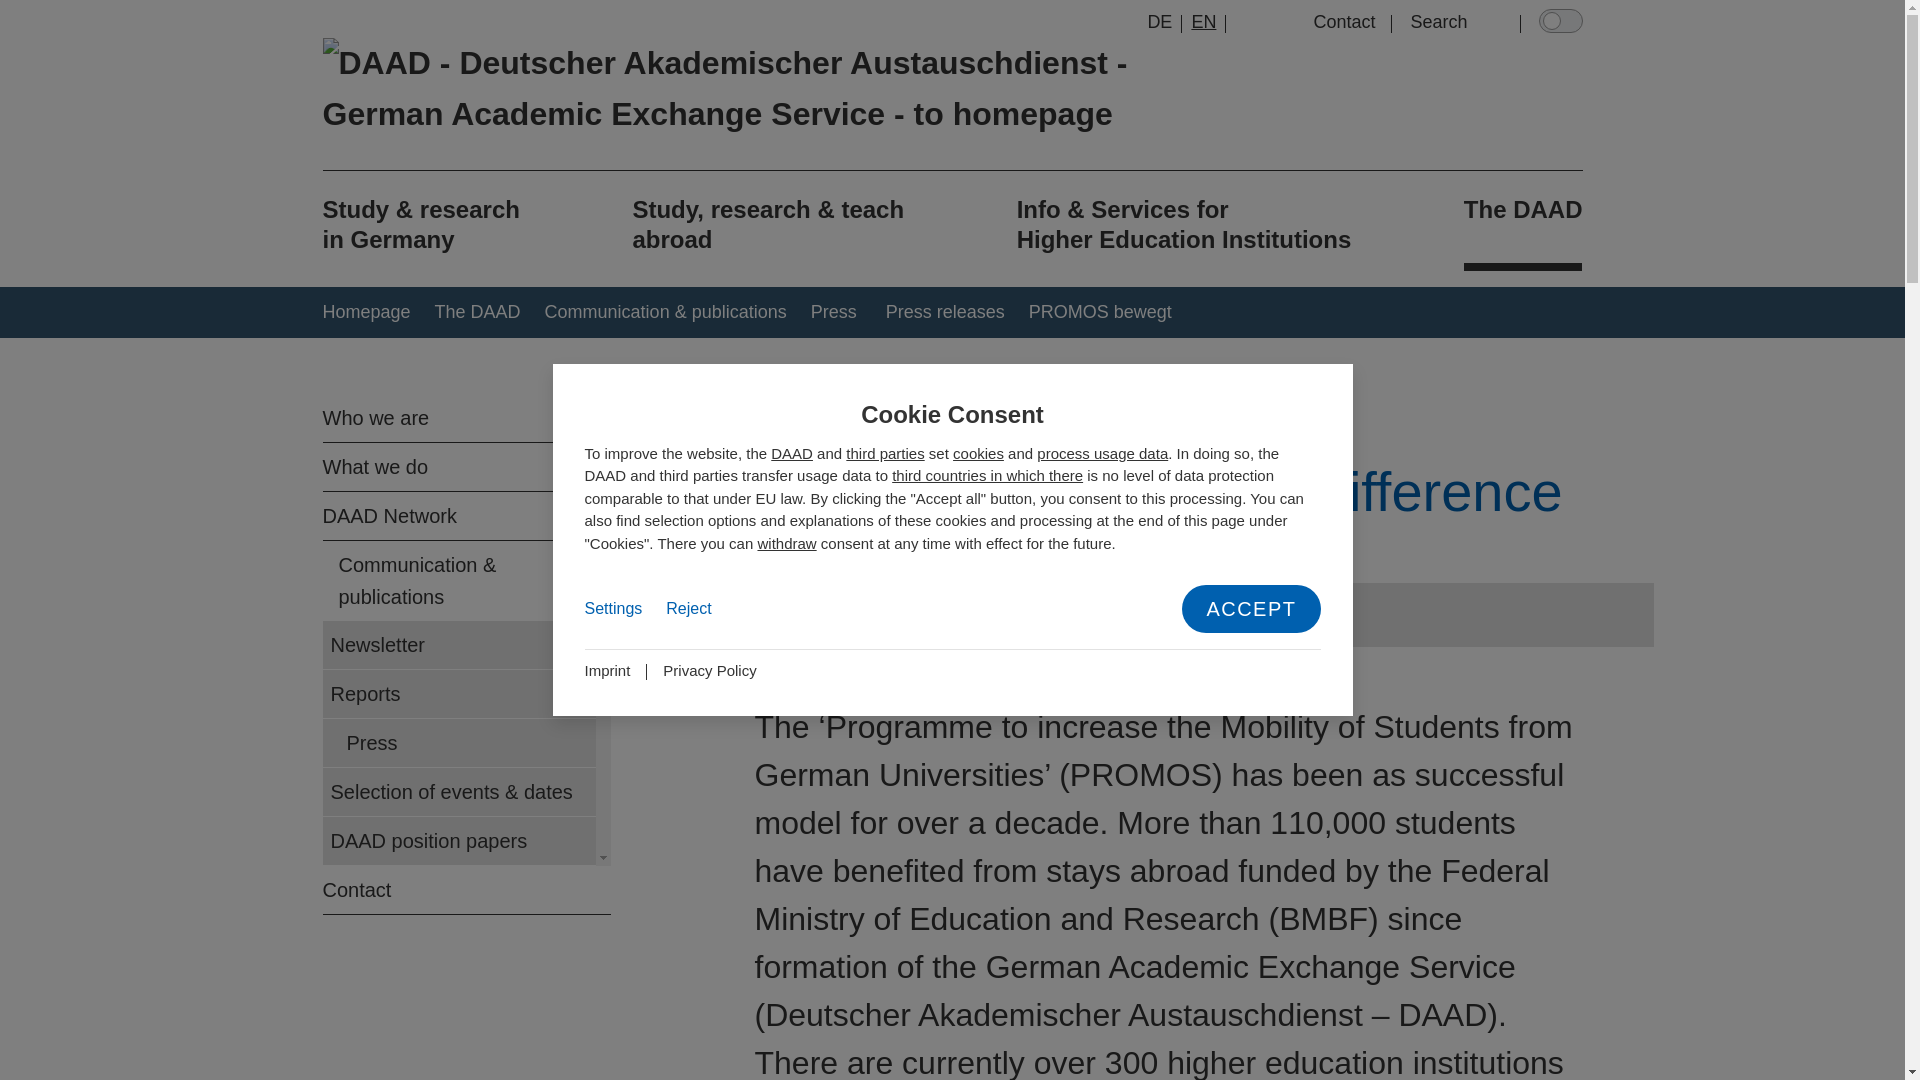  Describe the element at coordinates (1344, 22) in the screenshot. I see `Contact` at that location.